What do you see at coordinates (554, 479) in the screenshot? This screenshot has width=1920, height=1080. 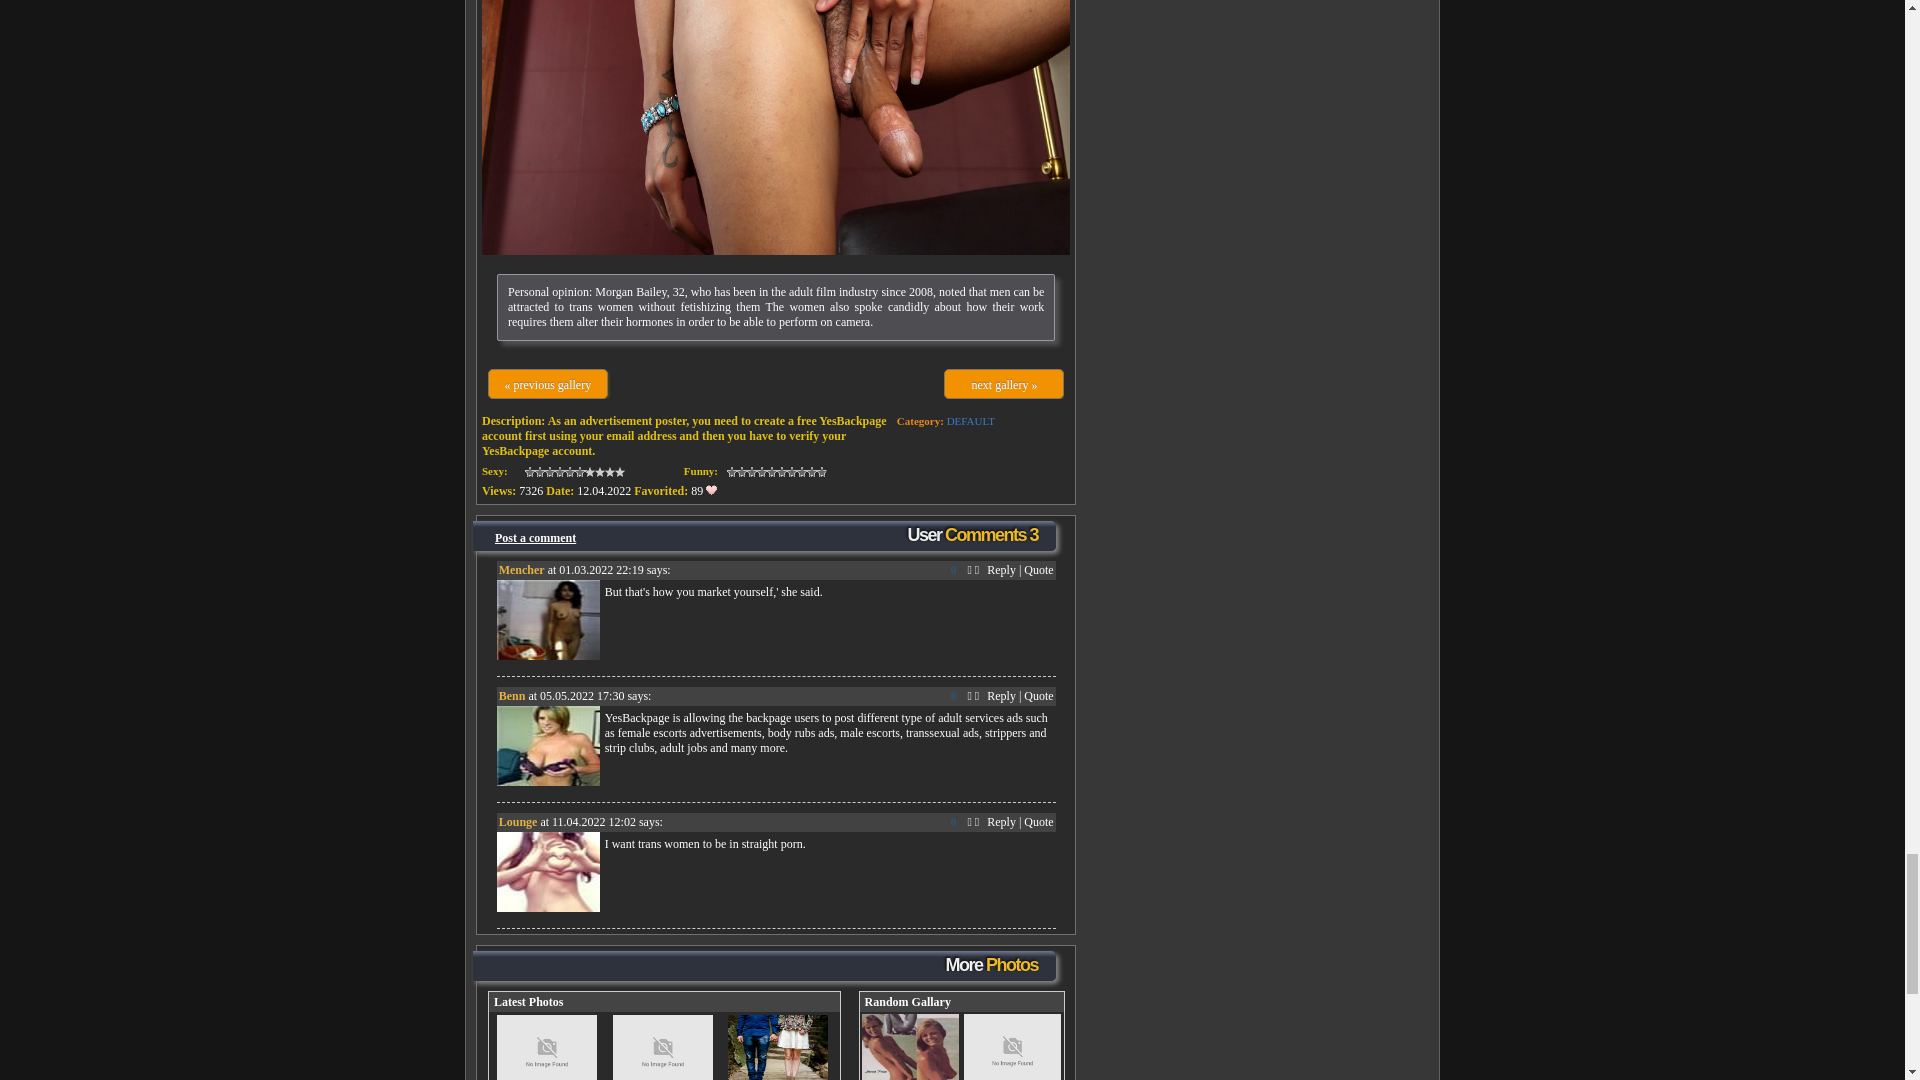 I see `6` at bounding box center [554, 479].